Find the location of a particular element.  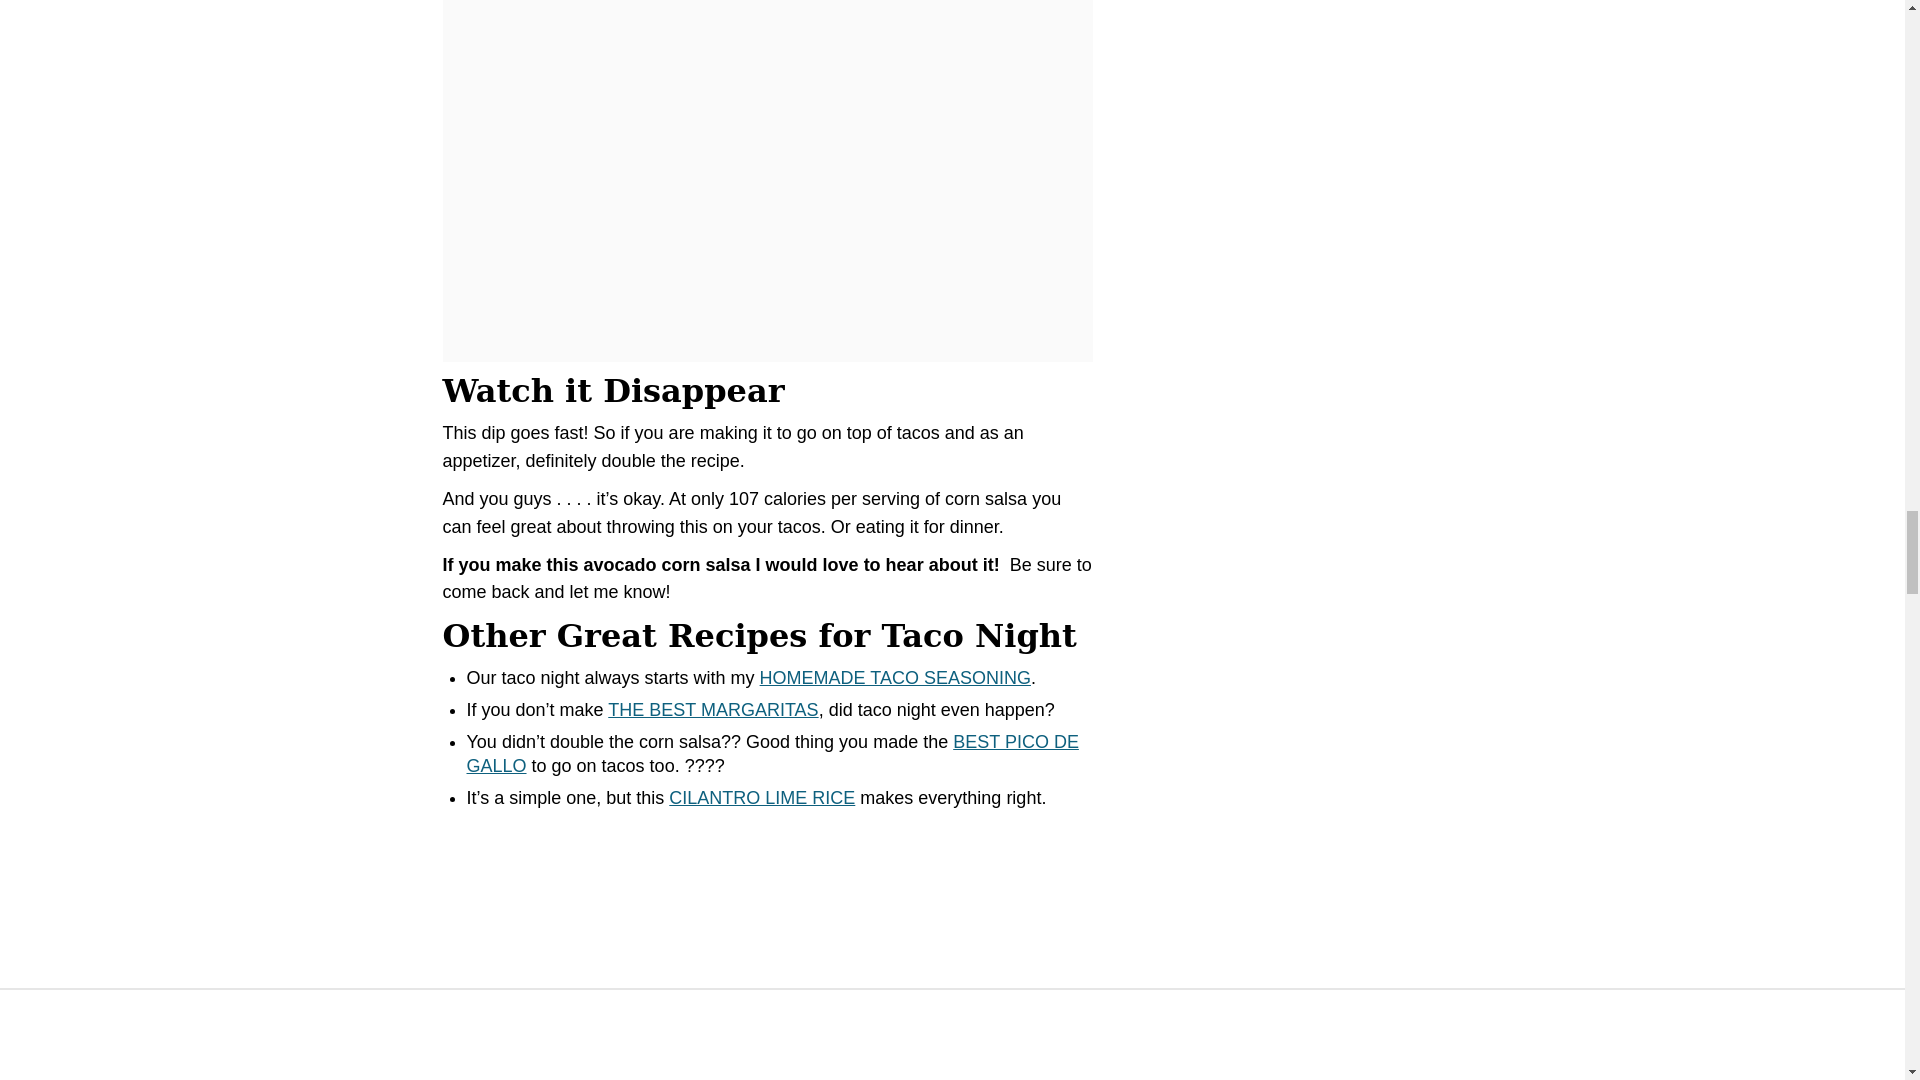

The Best Pico de Gallo Recipe is located at coordinates (772, 754).